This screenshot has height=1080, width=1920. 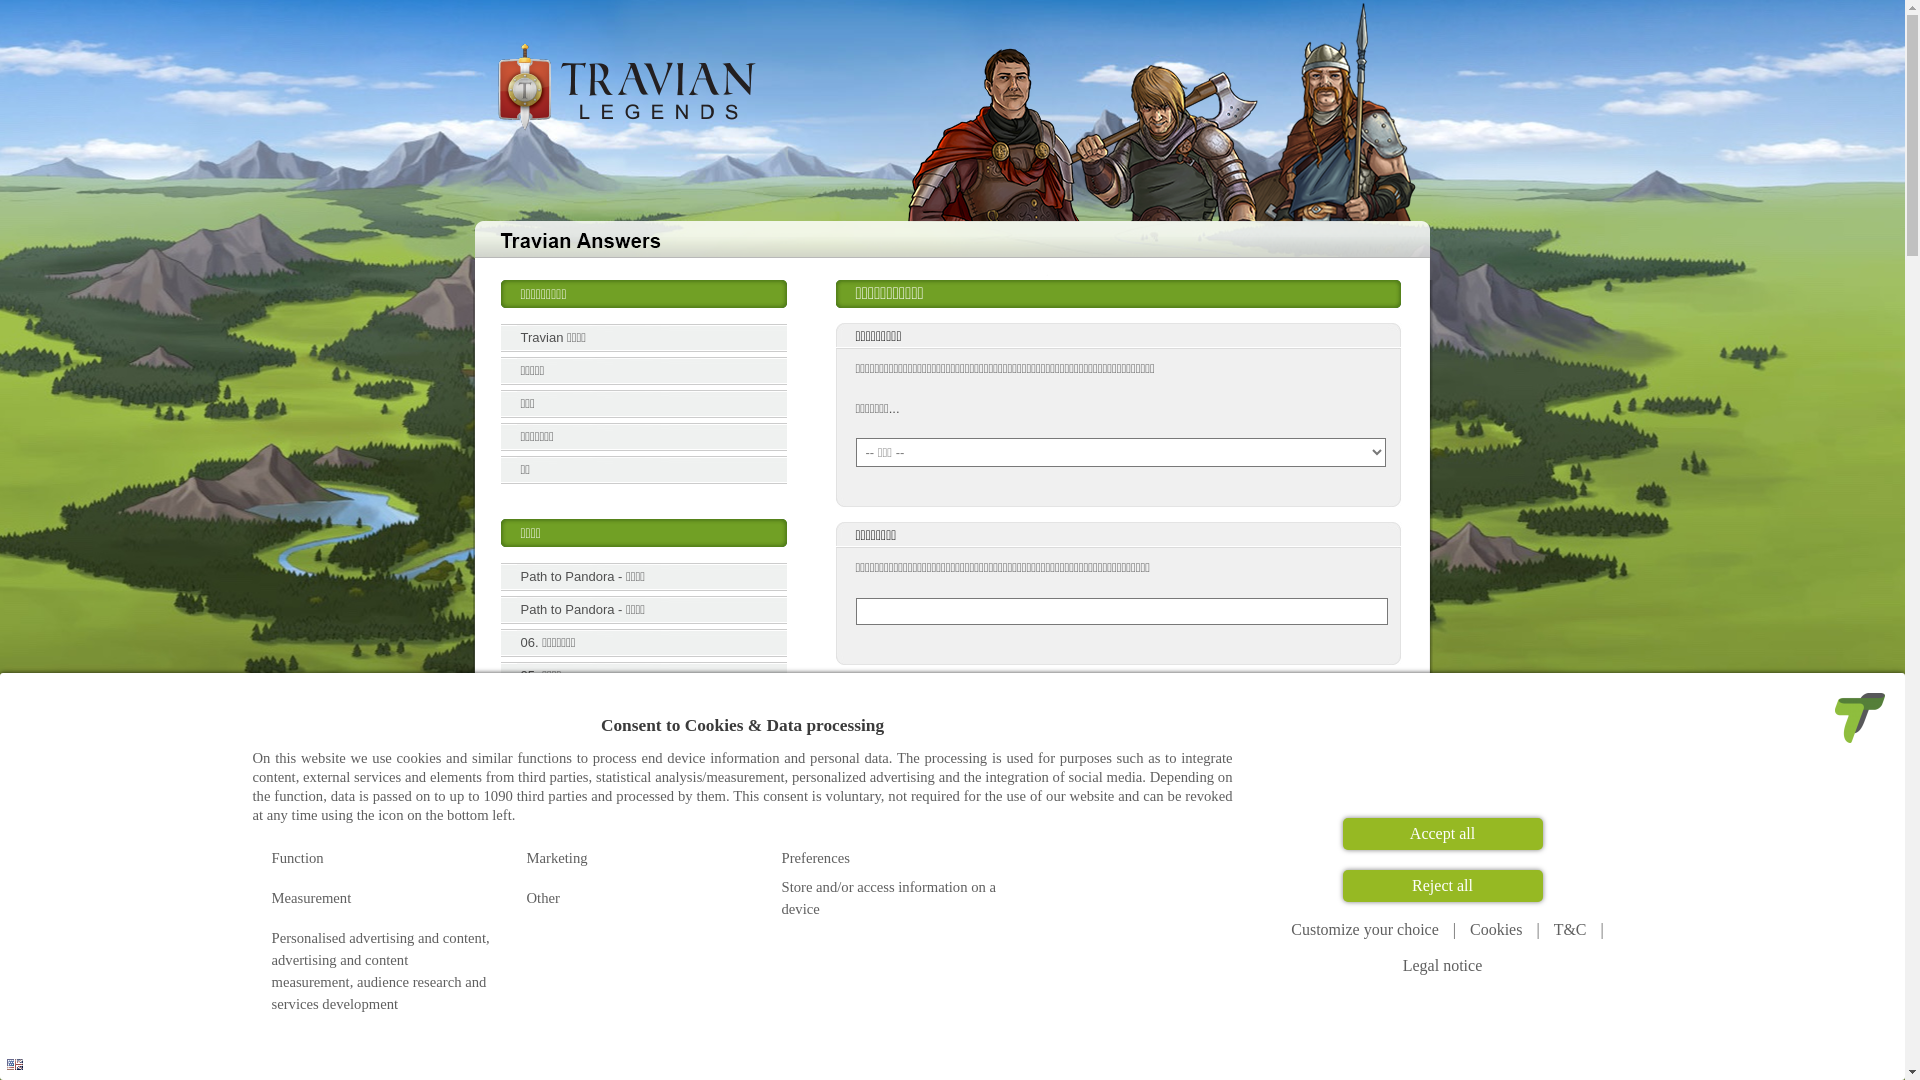 What do you see at coordinates (15, 1064) in the screenshot?
I see `Language: en` at bounding box center [15, 1064].